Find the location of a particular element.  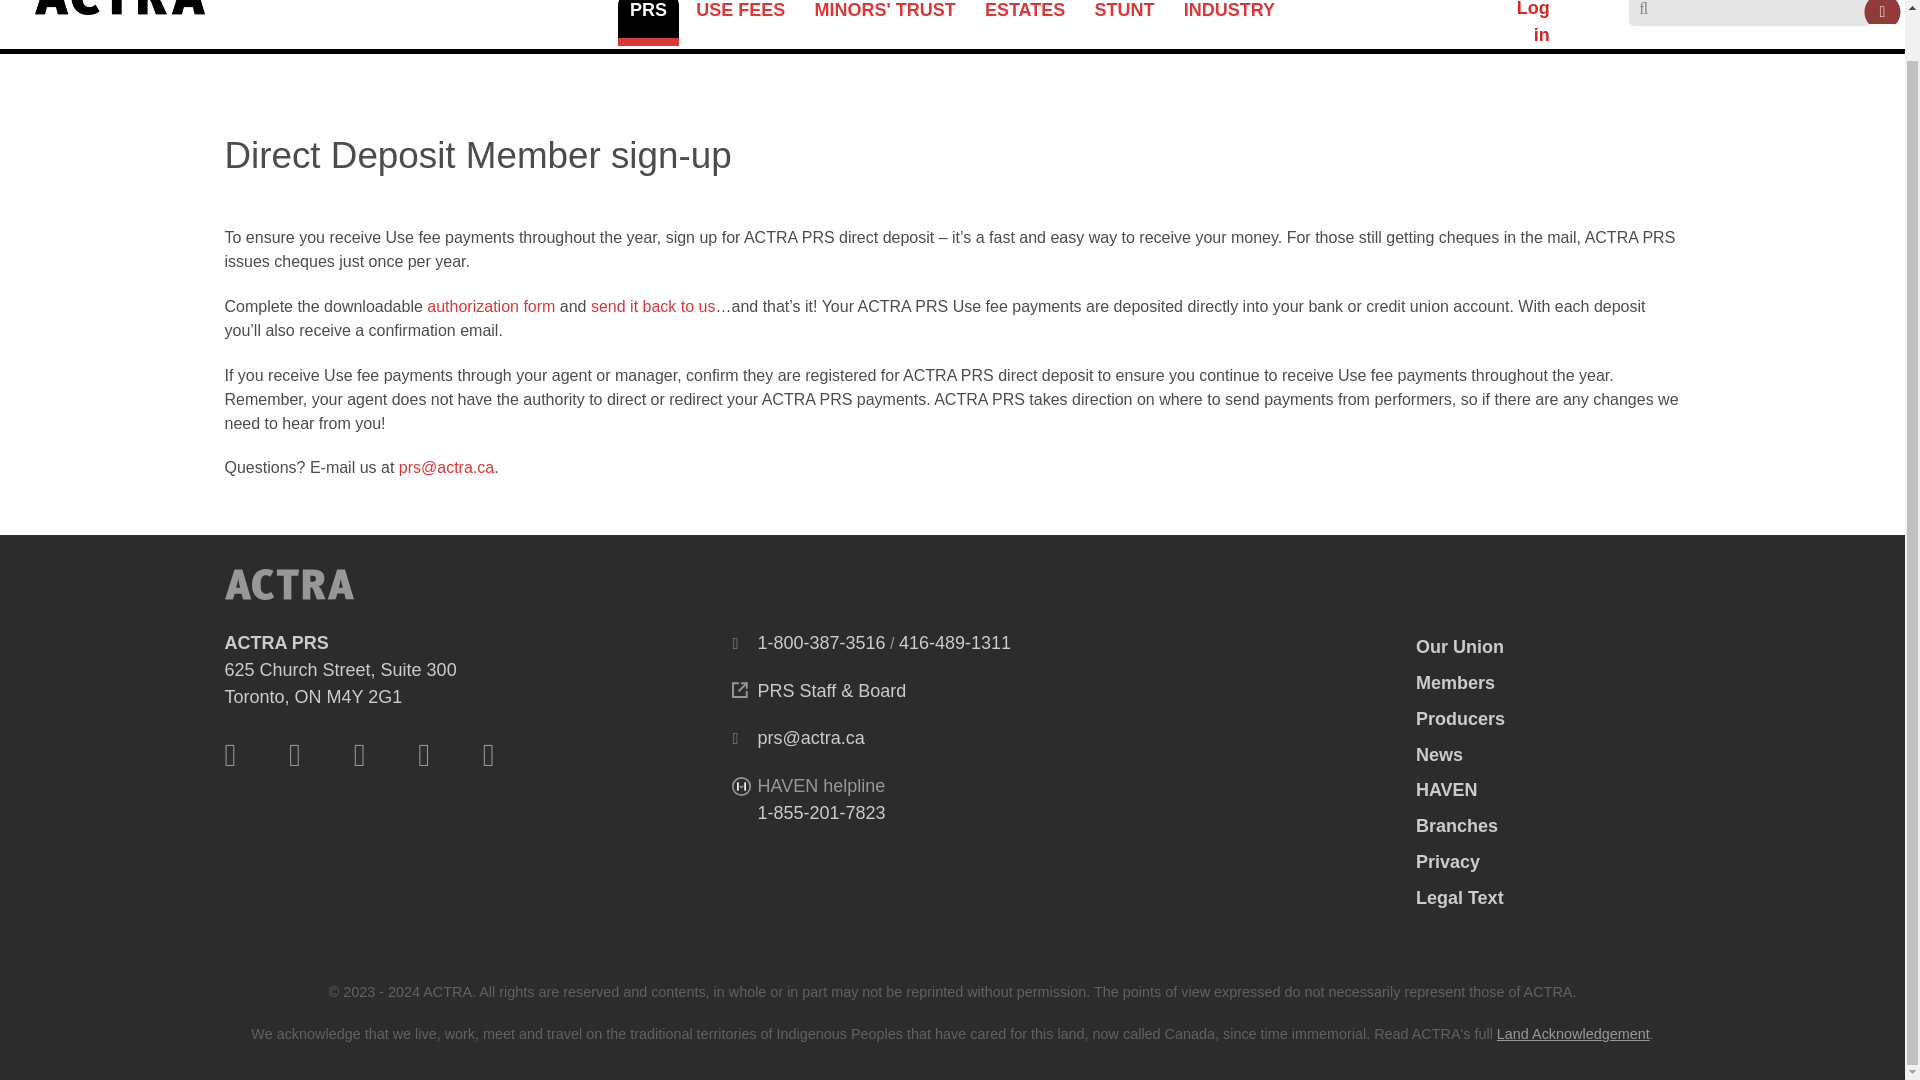

Producers is located at coordinates (1460, 718).